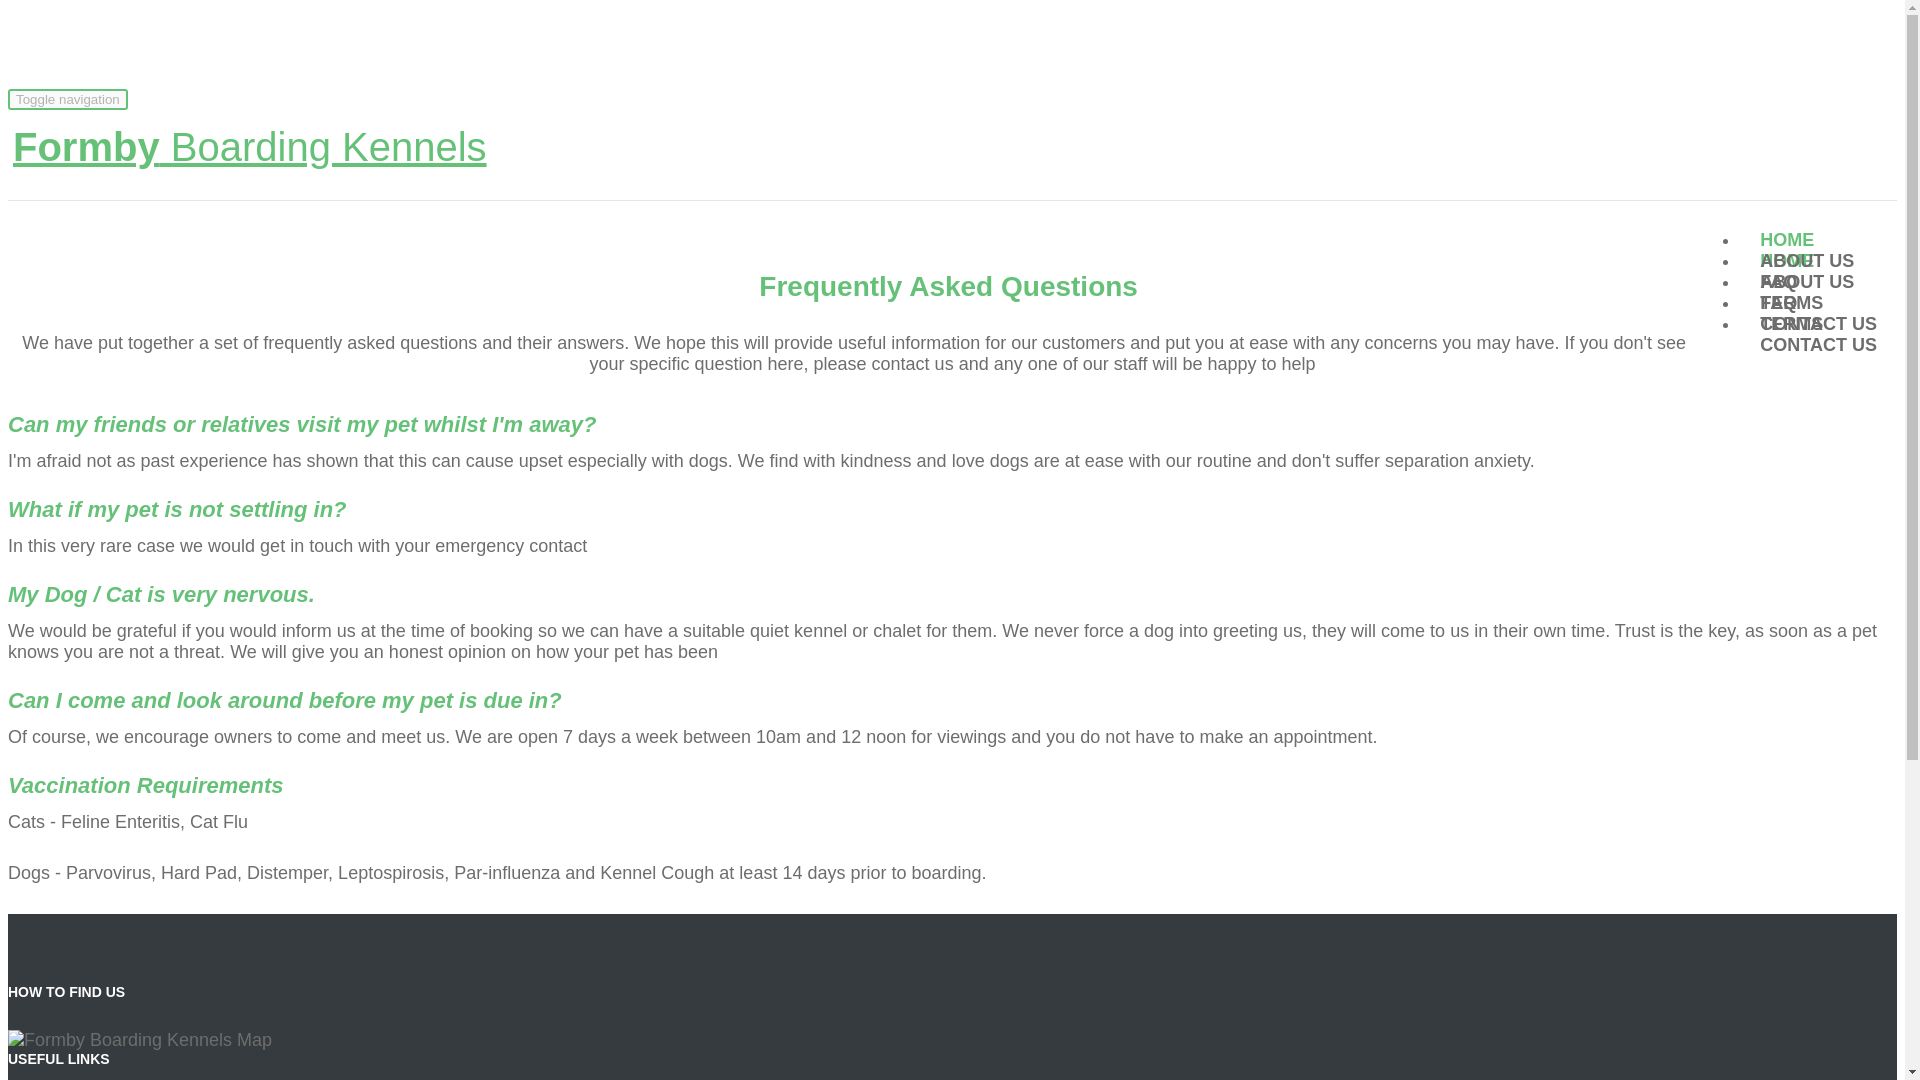 This screenshot has height=1080, width=1920. Describe the element at coordinates (1791, 302) in the screenshot. I see `Terms` at that location.